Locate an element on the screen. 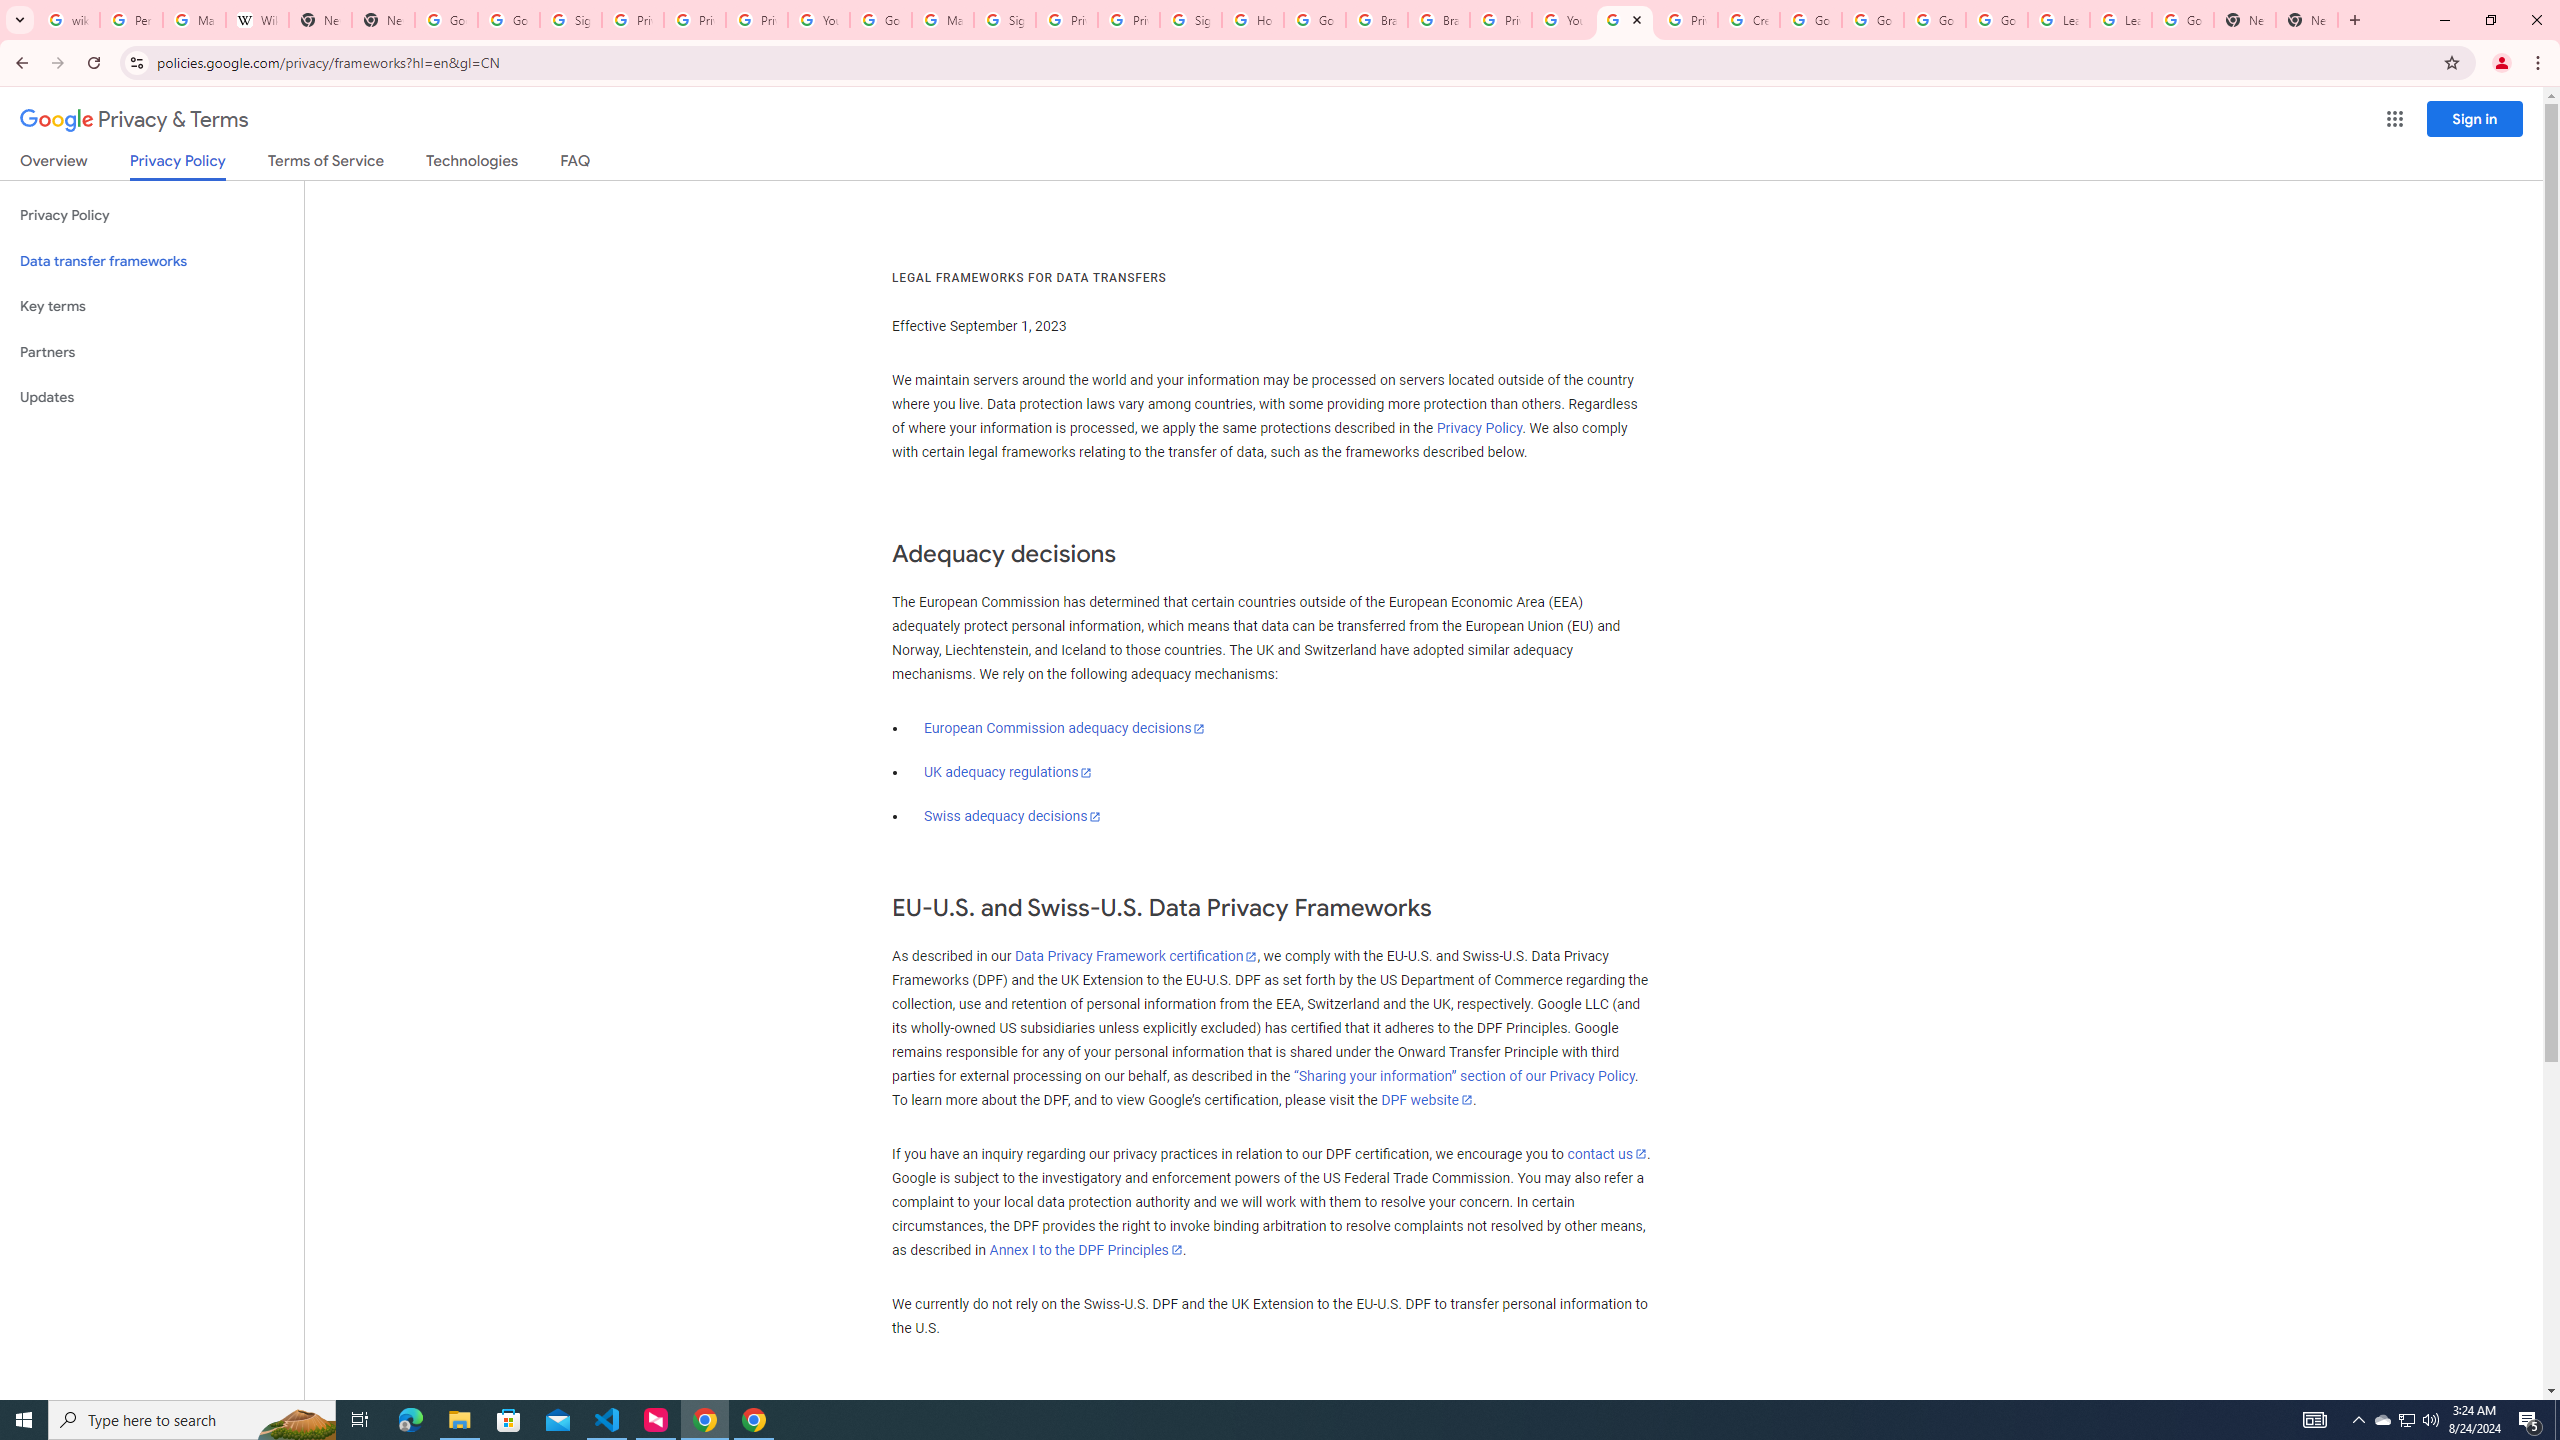  Google Account Help is located at coordinates (882, 20).